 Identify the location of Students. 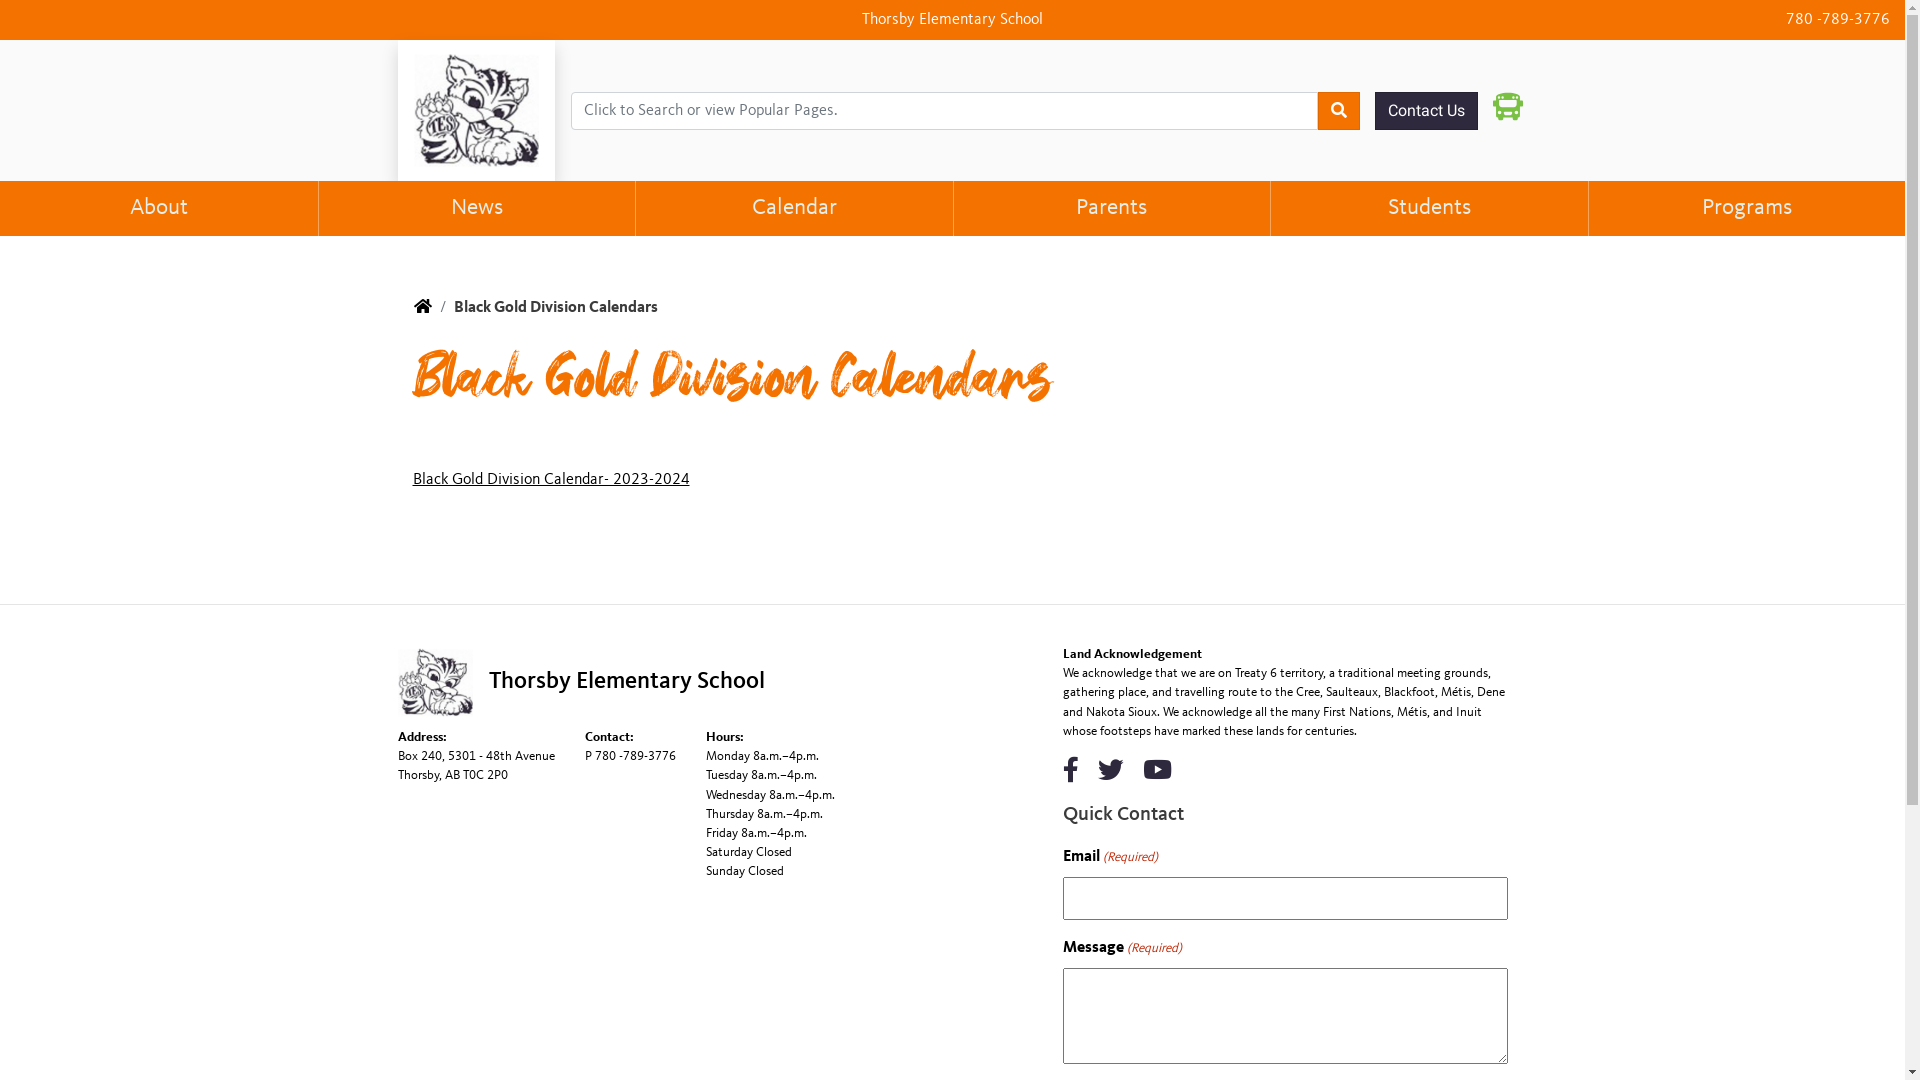
(1429, 208).